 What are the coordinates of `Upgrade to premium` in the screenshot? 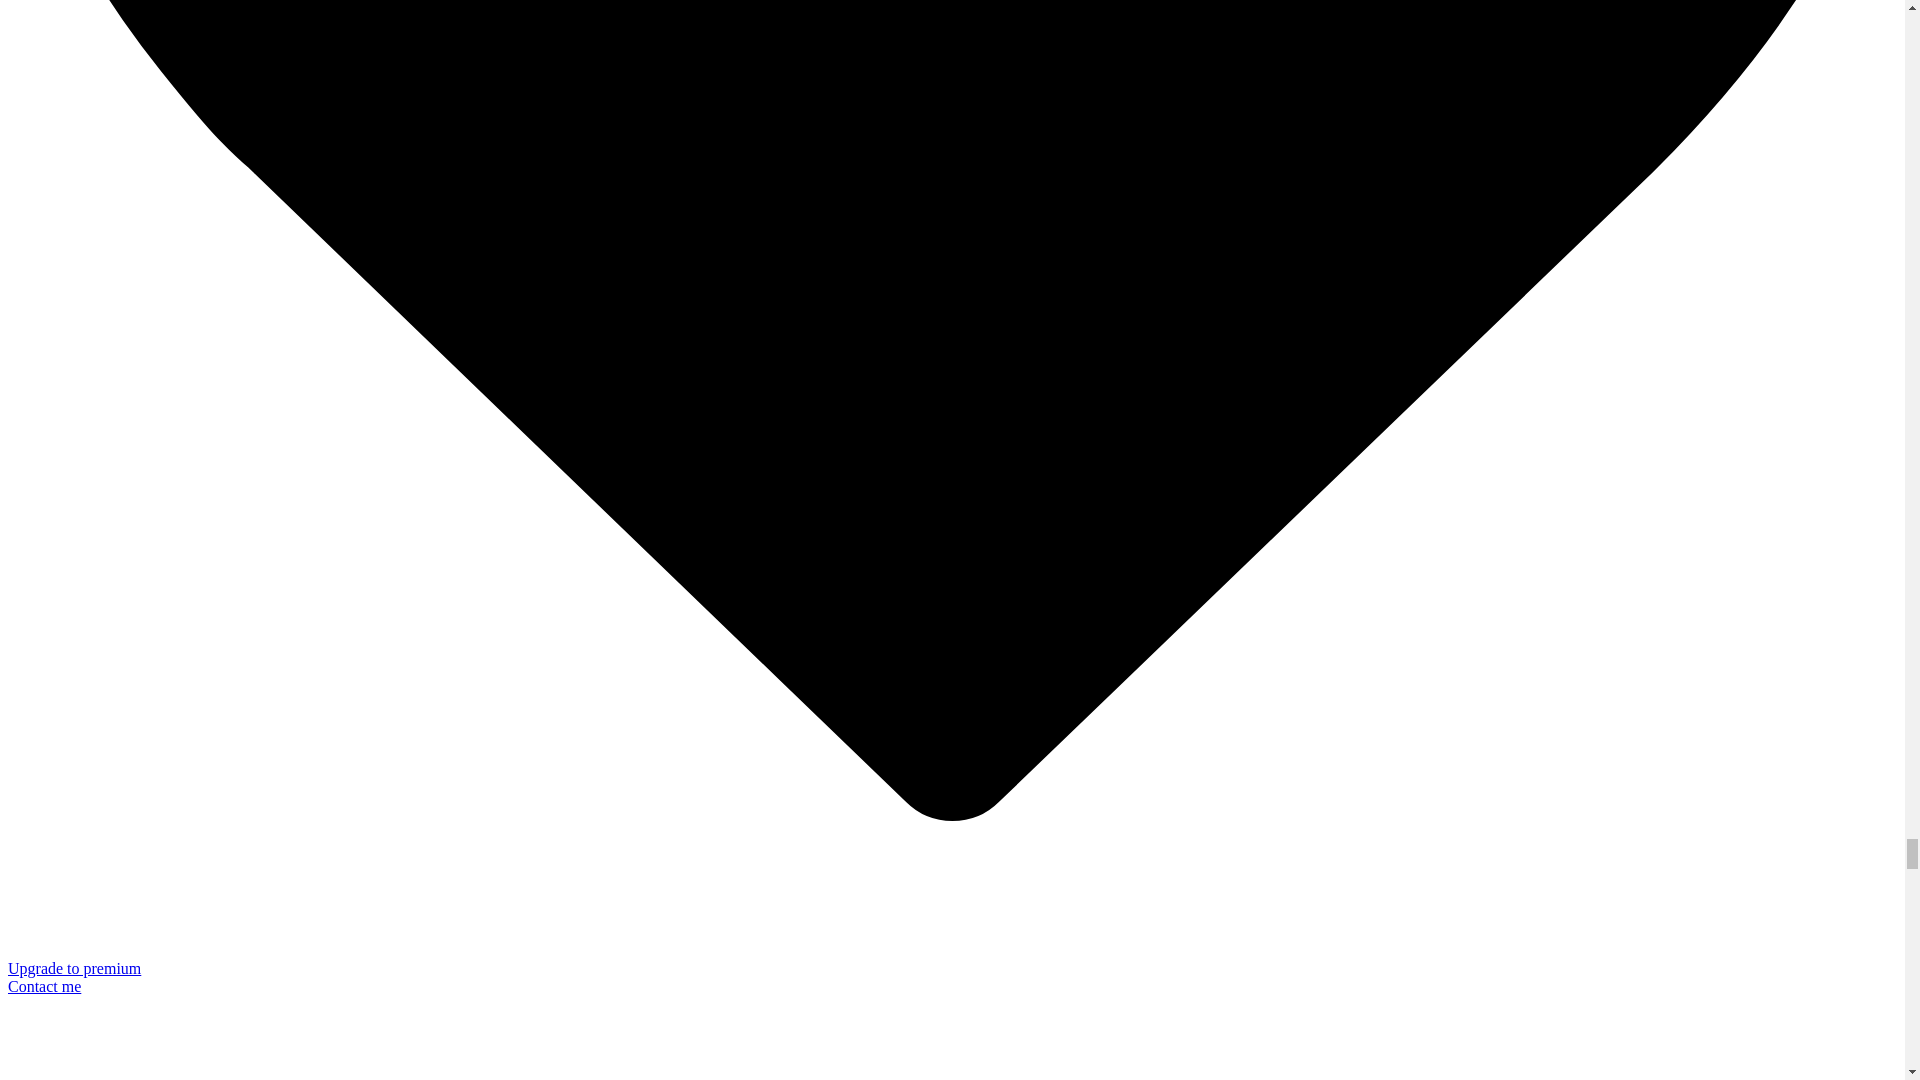 It's located at (74, 968).